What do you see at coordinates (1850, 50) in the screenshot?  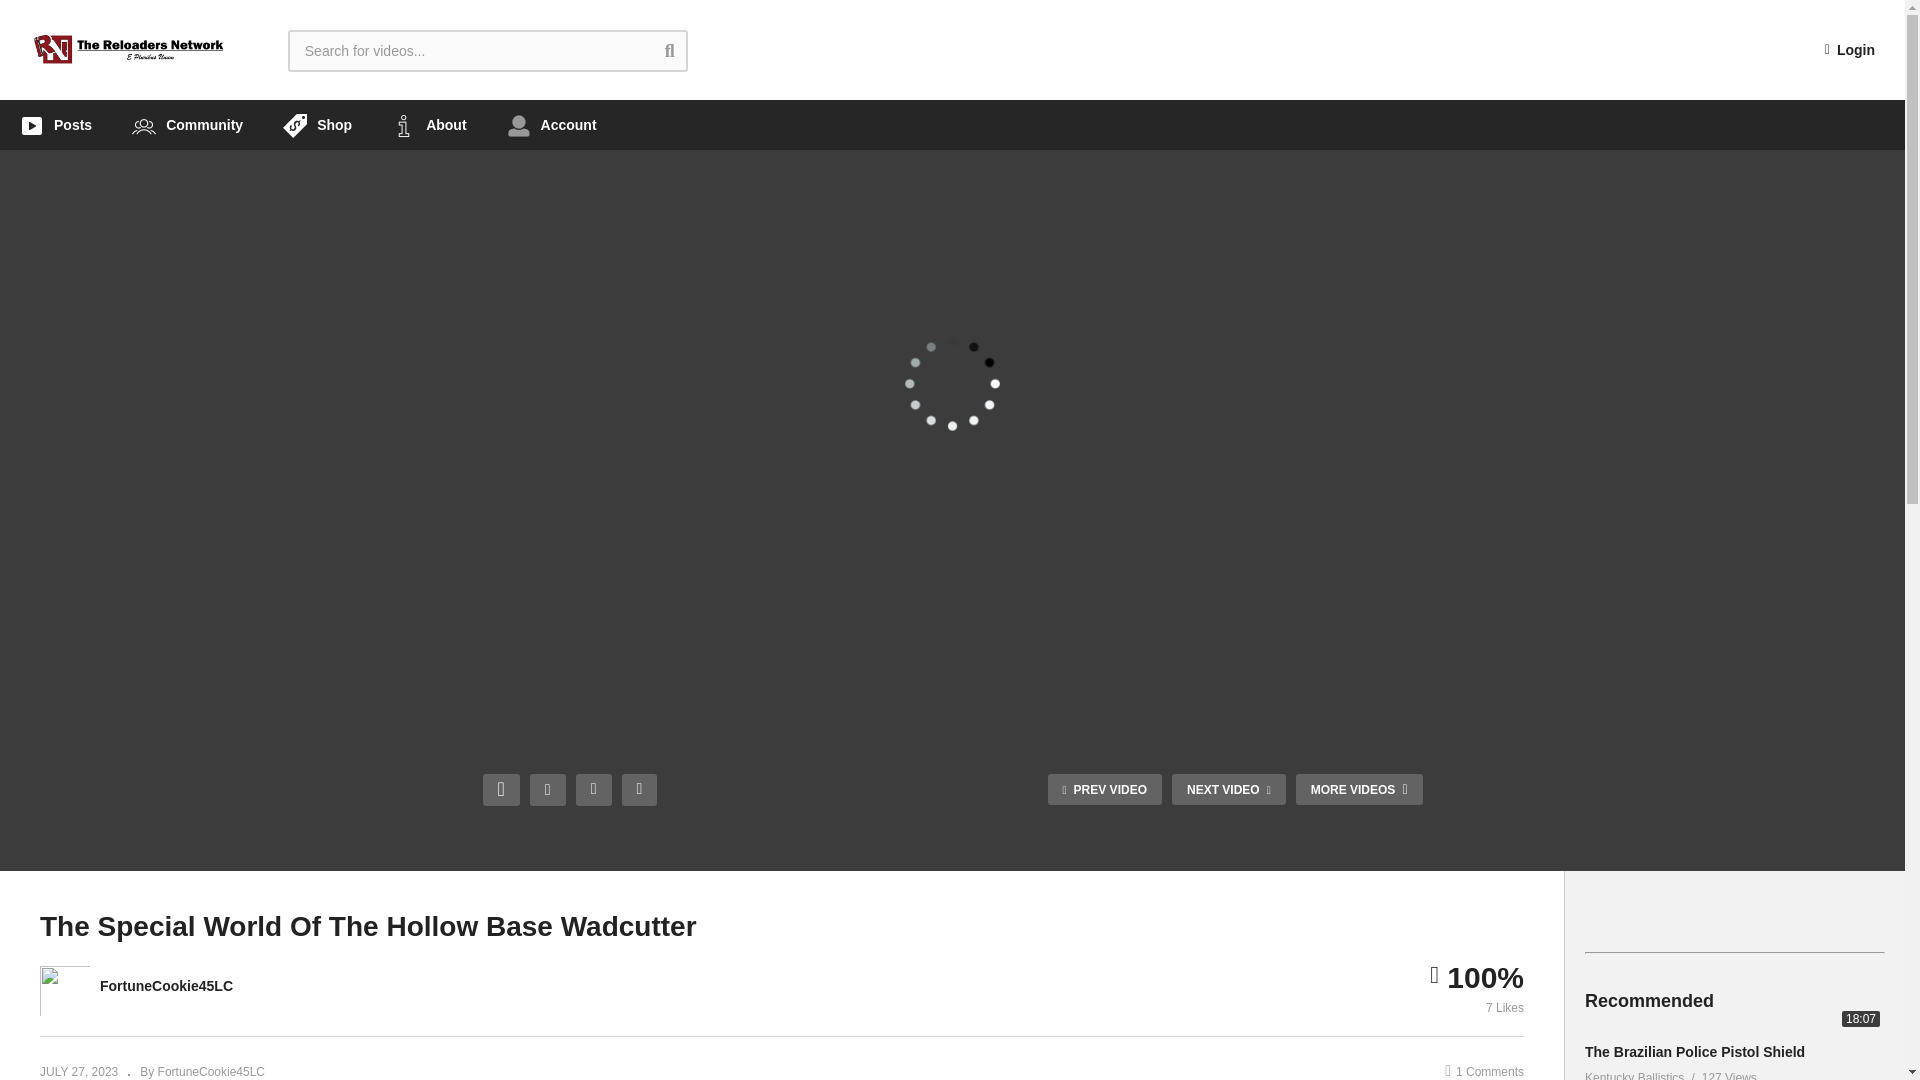 I see ` Login` at bounding box center [1850, 50].